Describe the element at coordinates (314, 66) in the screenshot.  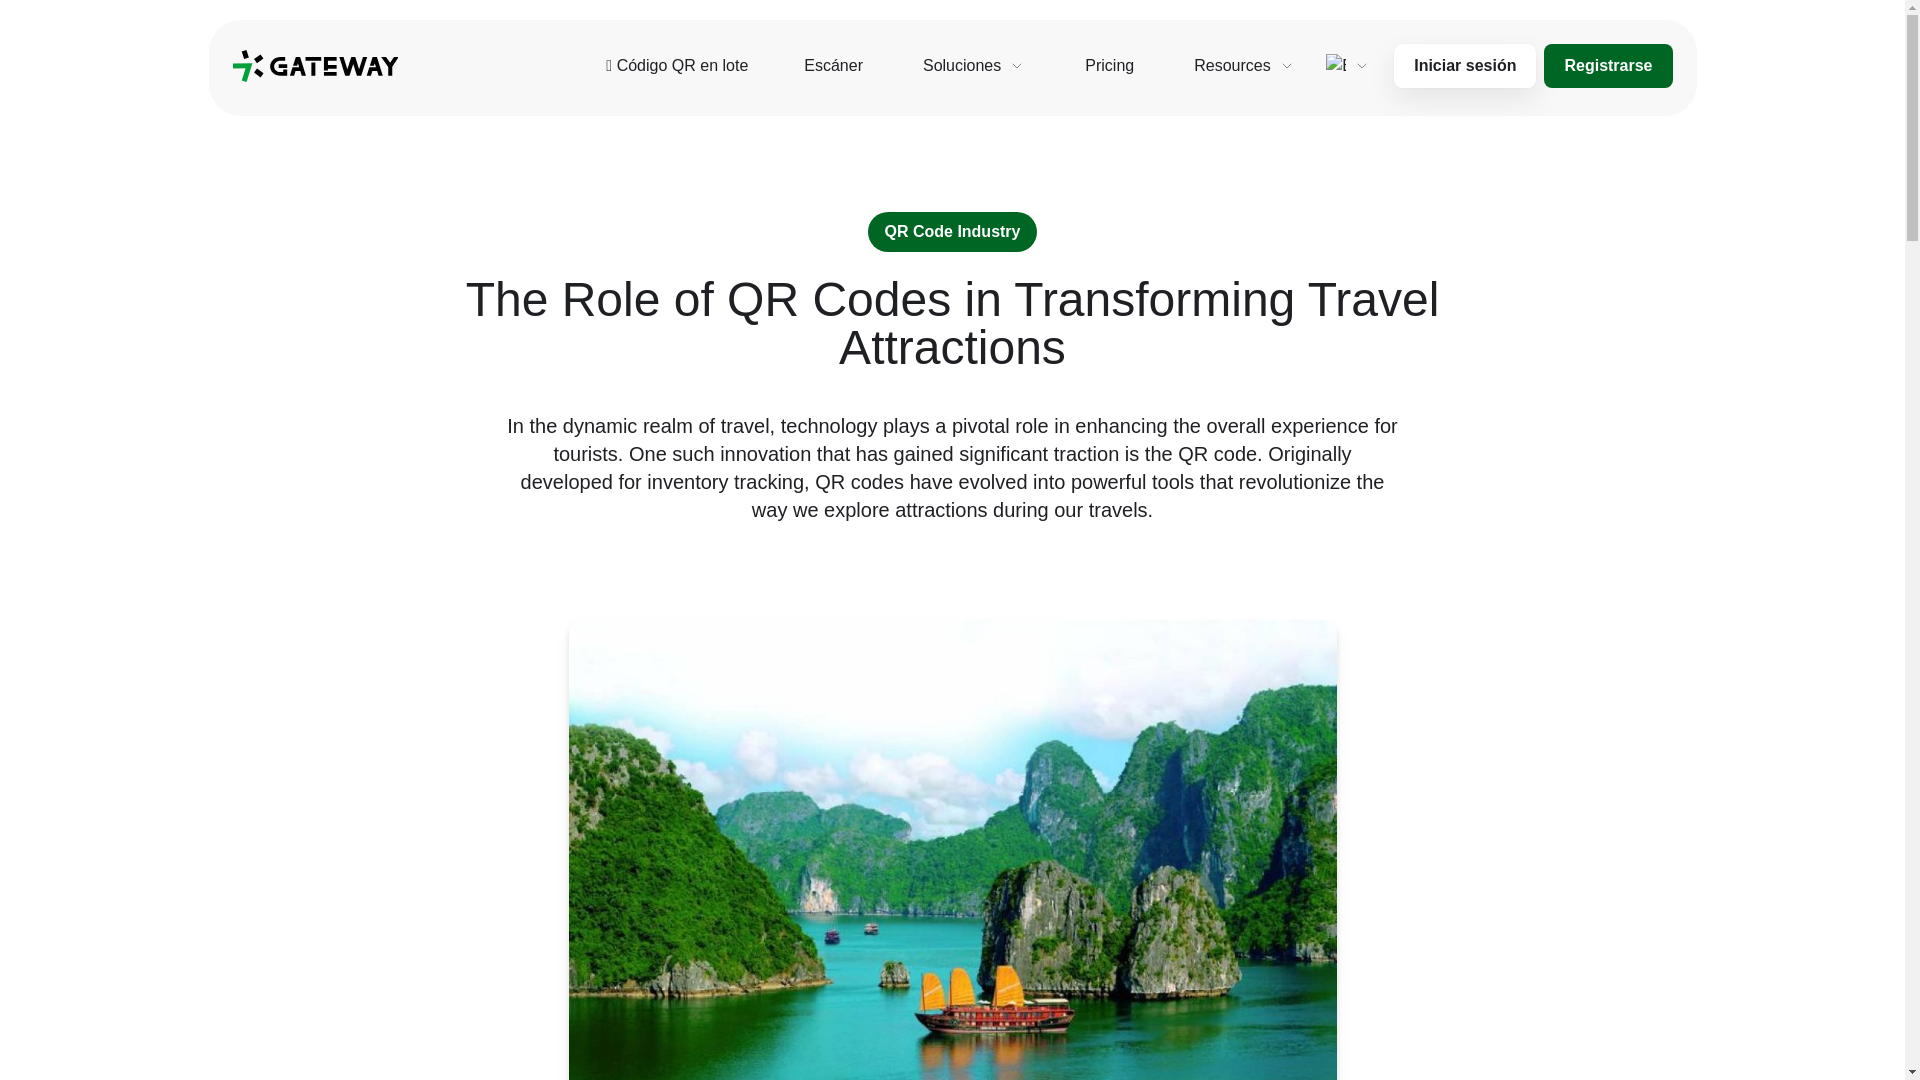
I see `QRGateway` at that location.